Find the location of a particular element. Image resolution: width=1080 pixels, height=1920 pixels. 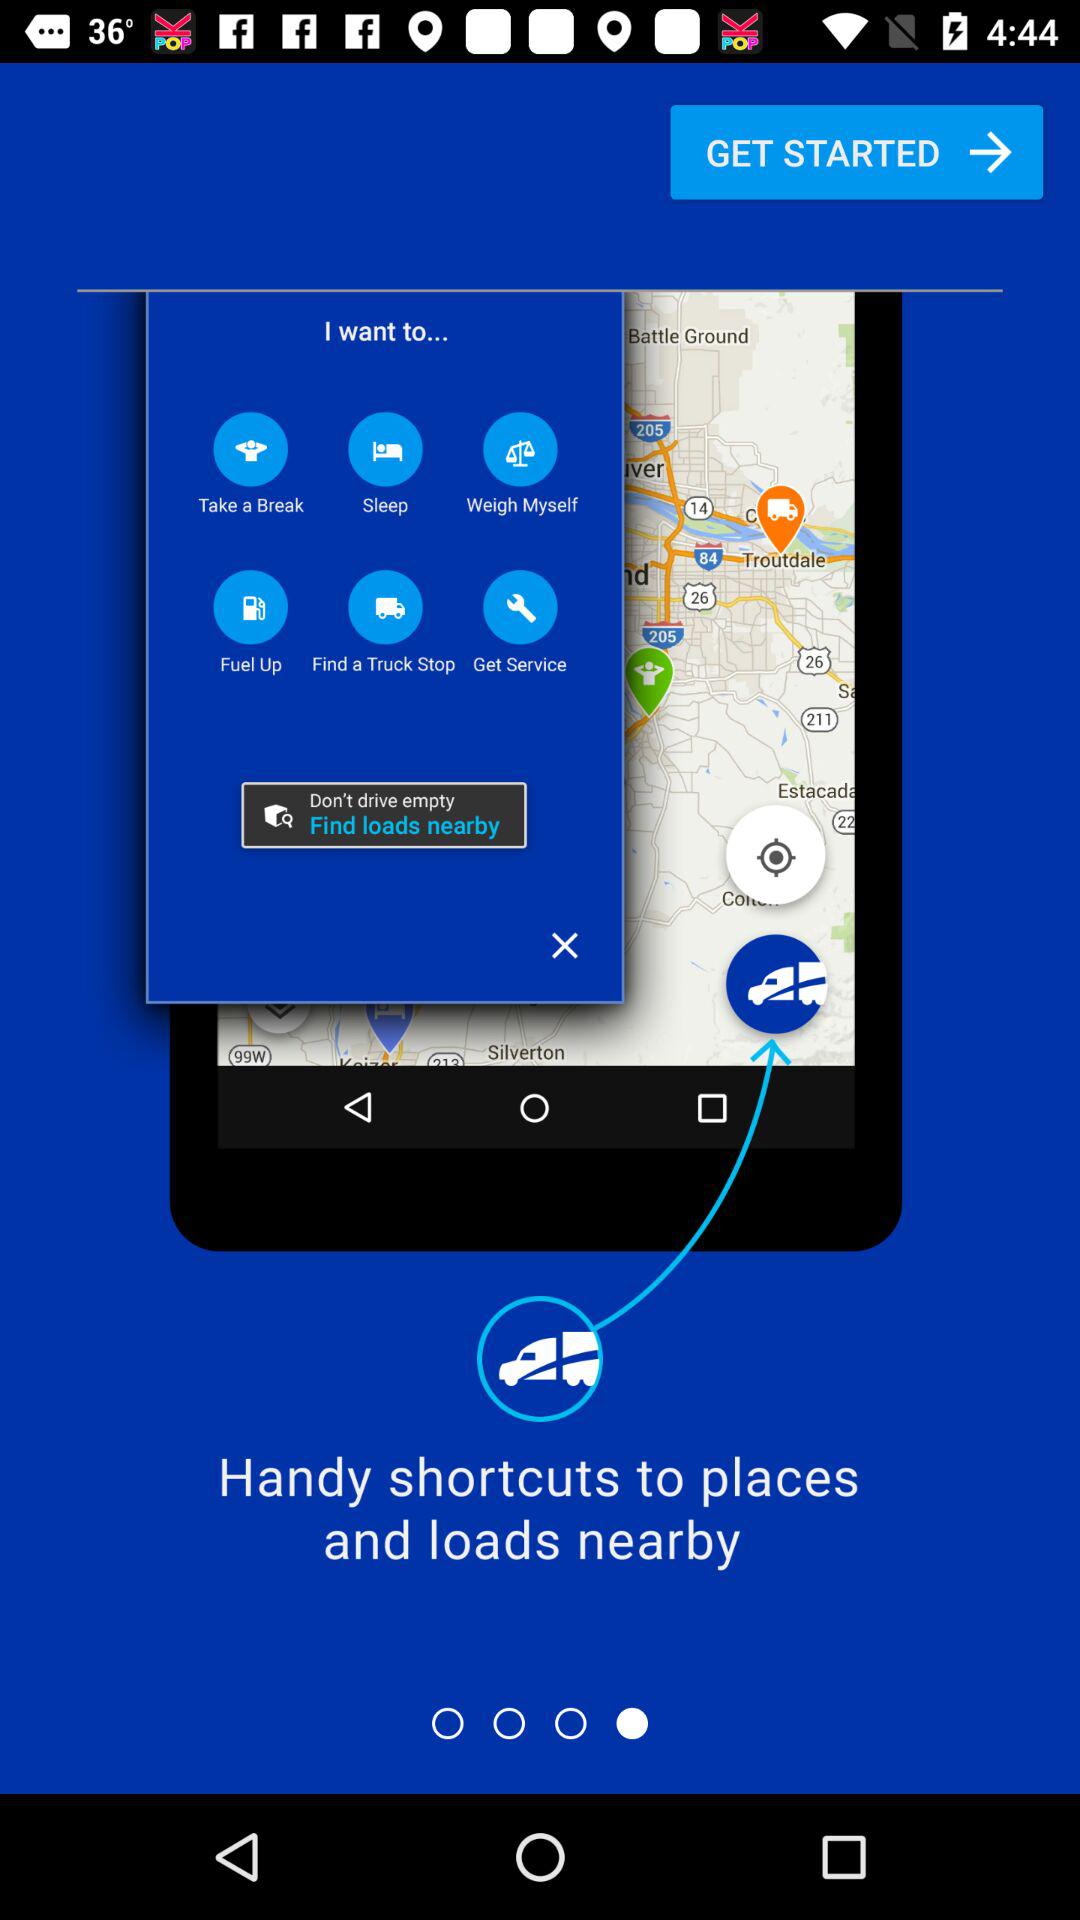

swipe to the get started is located at coordinates (856, 152).